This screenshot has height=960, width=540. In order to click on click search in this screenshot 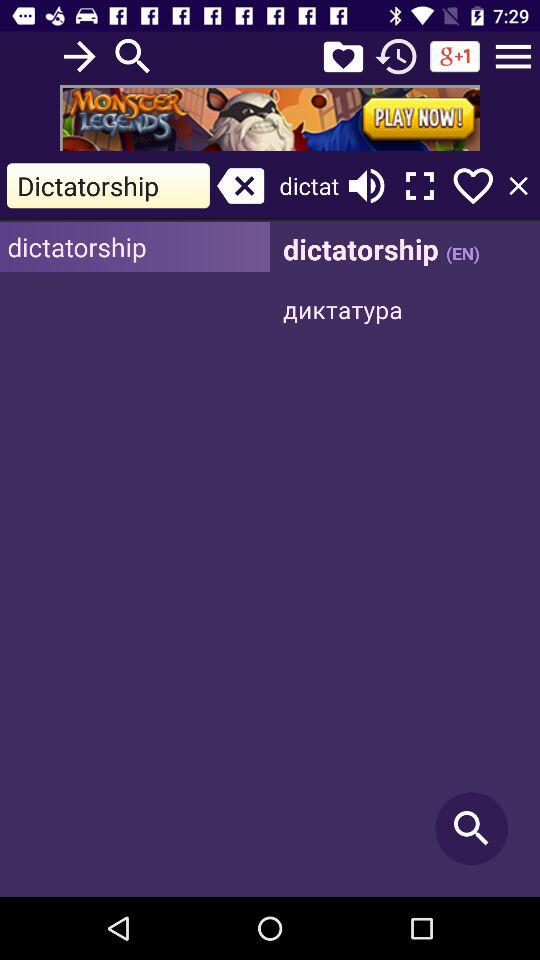, I will do `click(405, 560)`.